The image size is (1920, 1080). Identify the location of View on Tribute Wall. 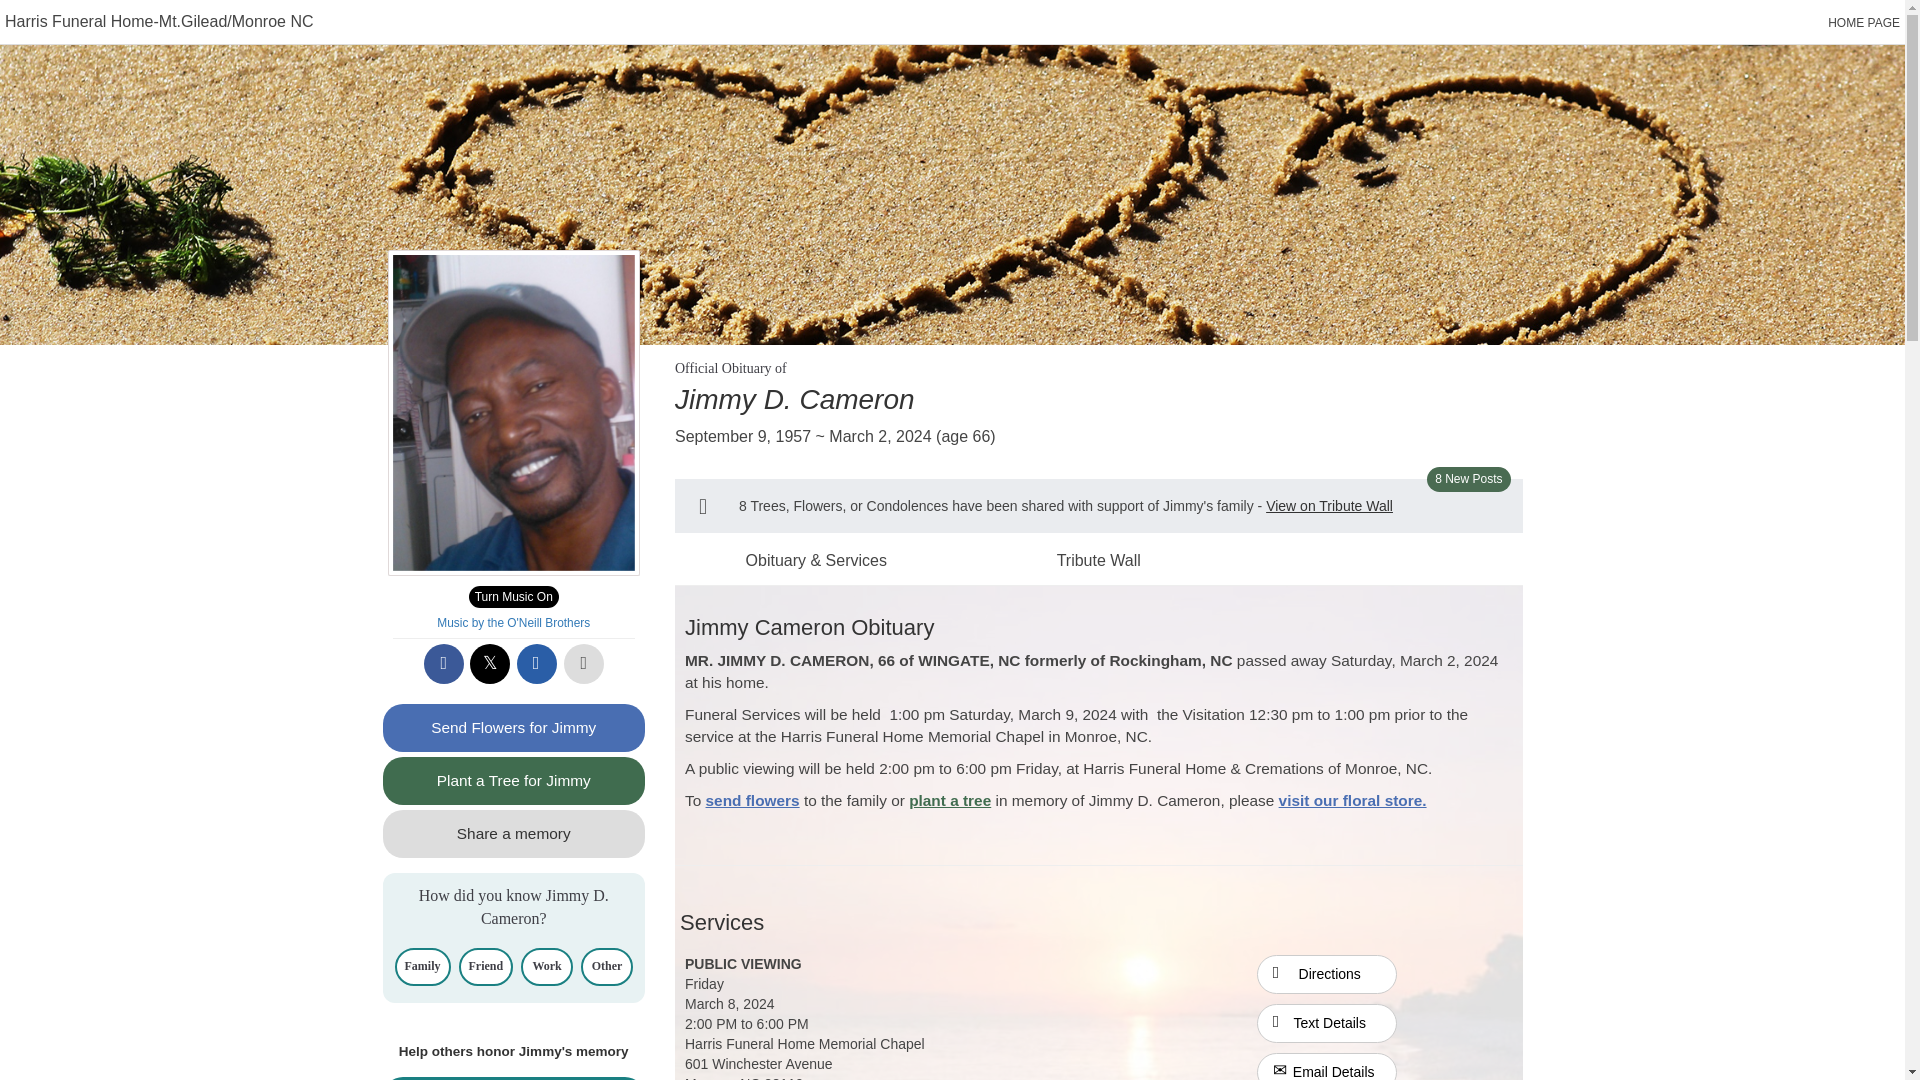
(1329, 506).